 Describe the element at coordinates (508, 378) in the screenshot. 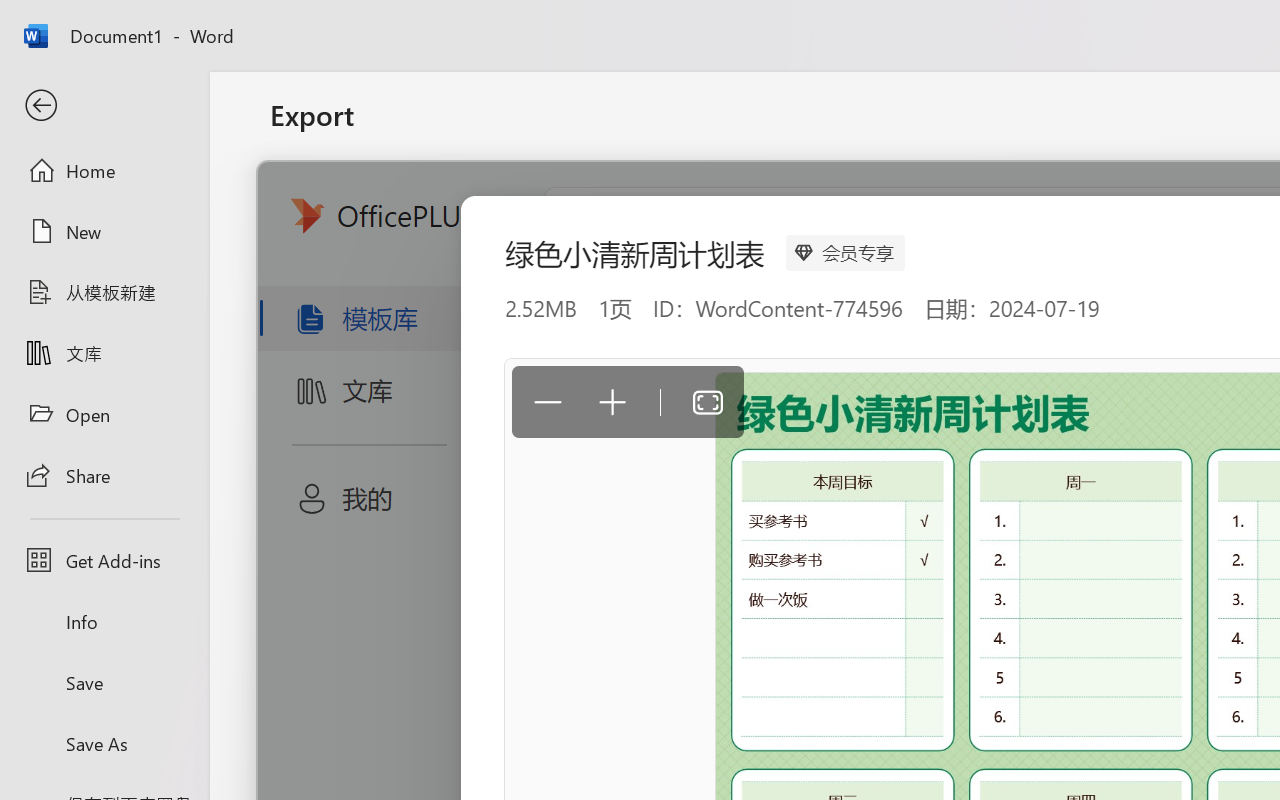

I see `Send documents to Kindle` at that location.